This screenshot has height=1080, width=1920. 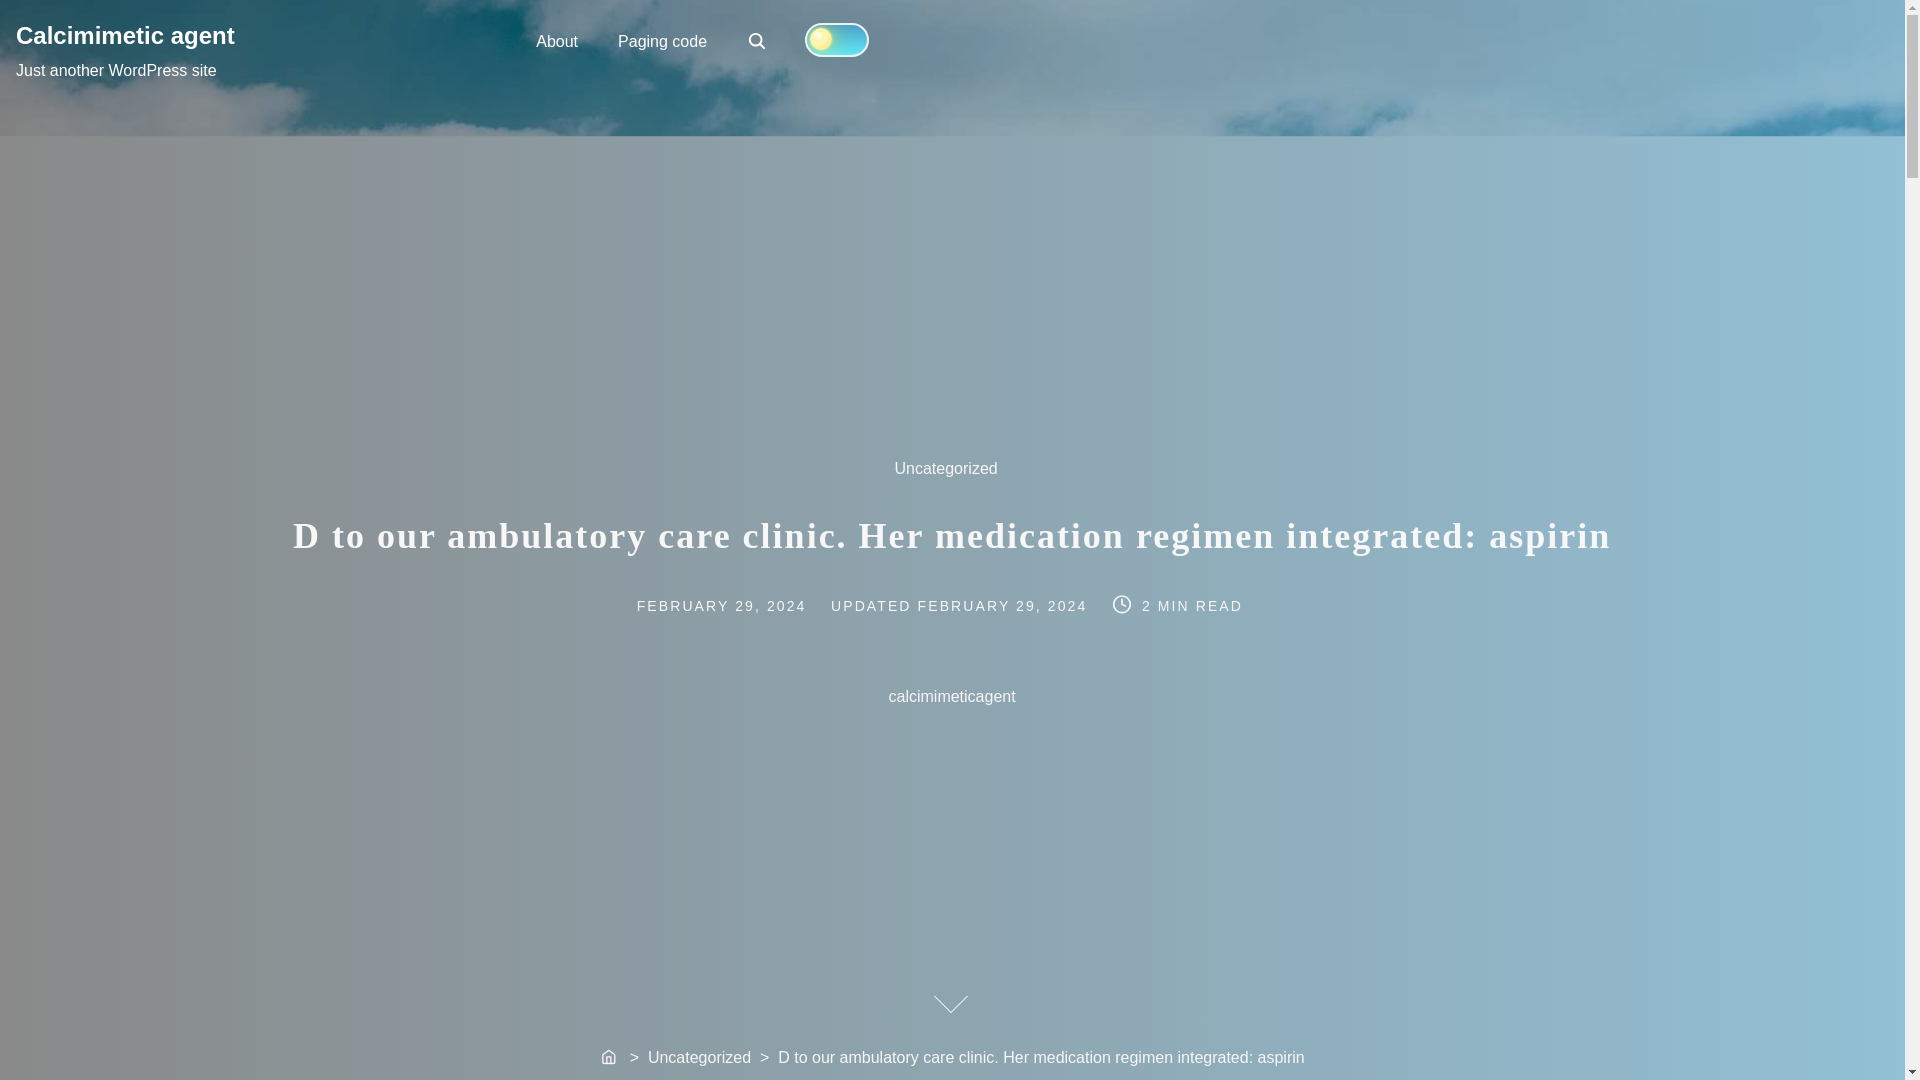 I want to click on Home, so click(x=758, y=42).